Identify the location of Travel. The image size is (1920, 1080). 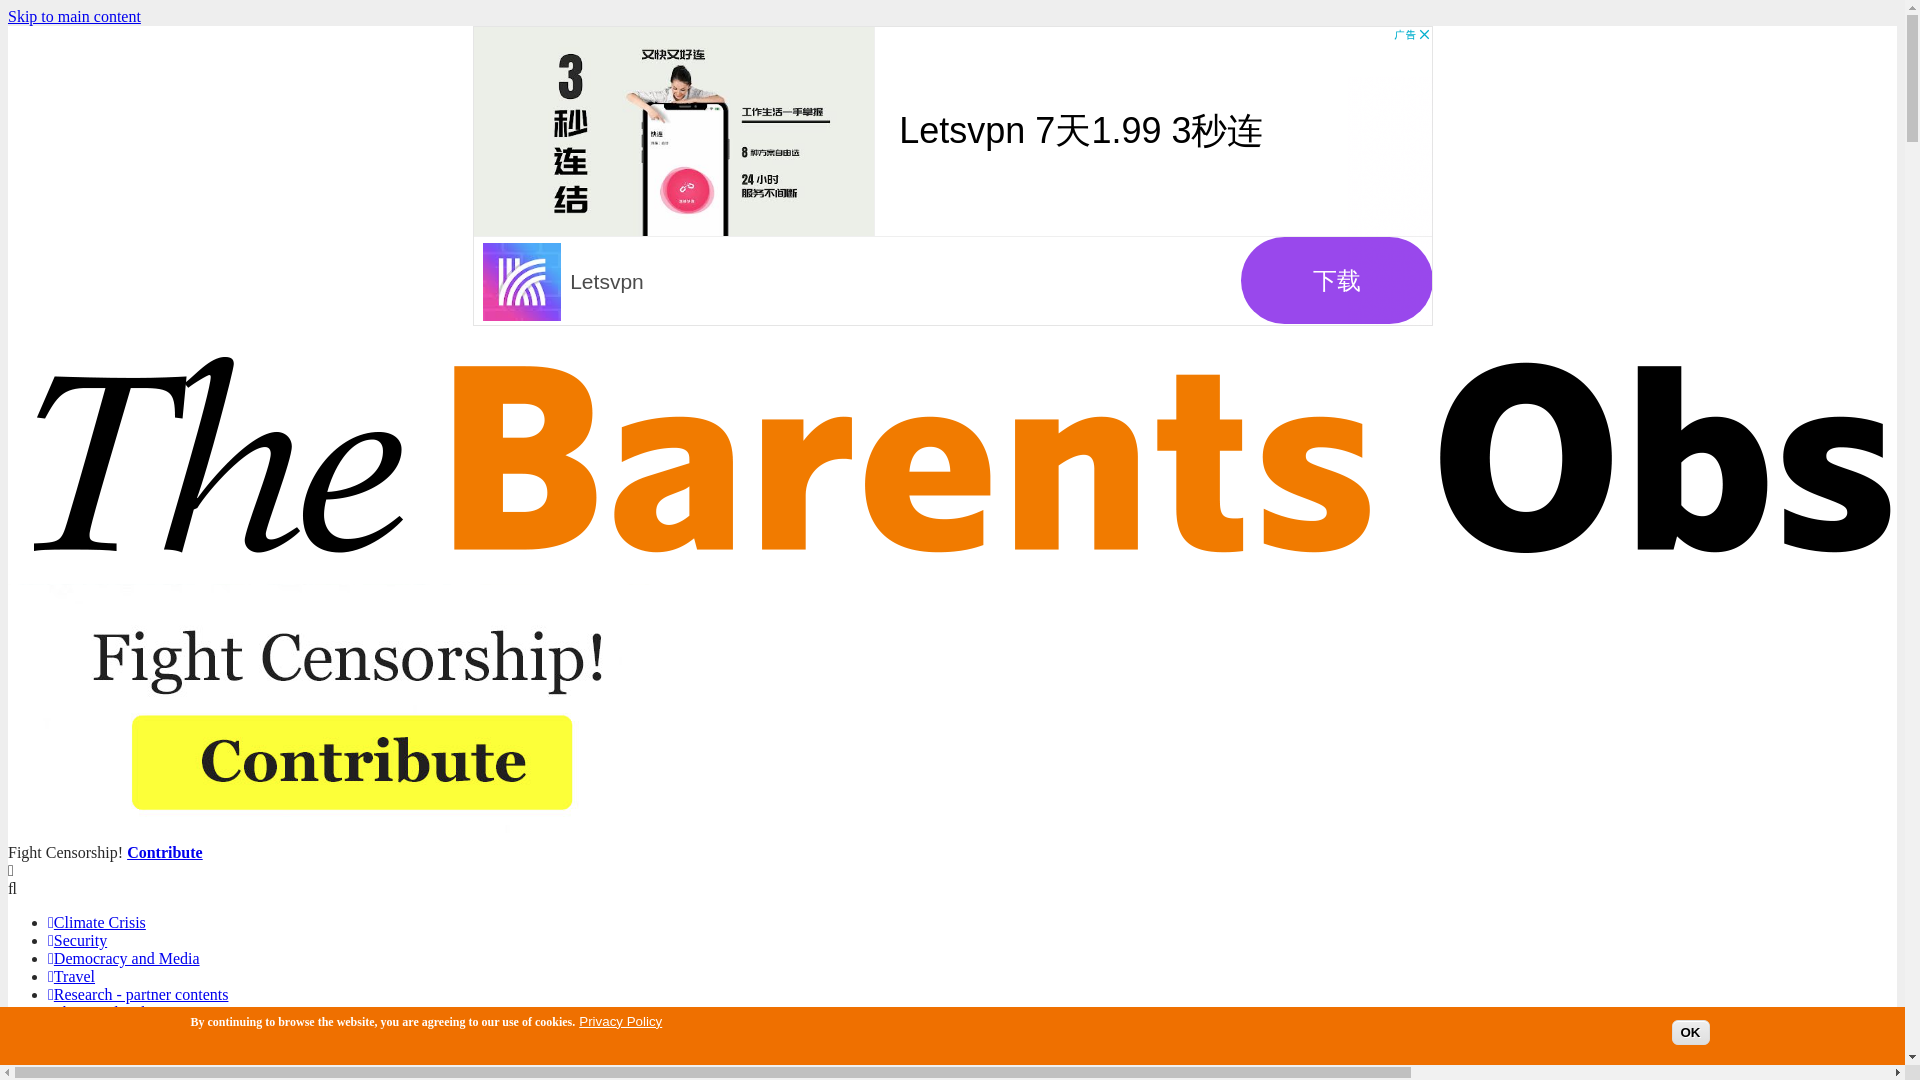
(71, 976).